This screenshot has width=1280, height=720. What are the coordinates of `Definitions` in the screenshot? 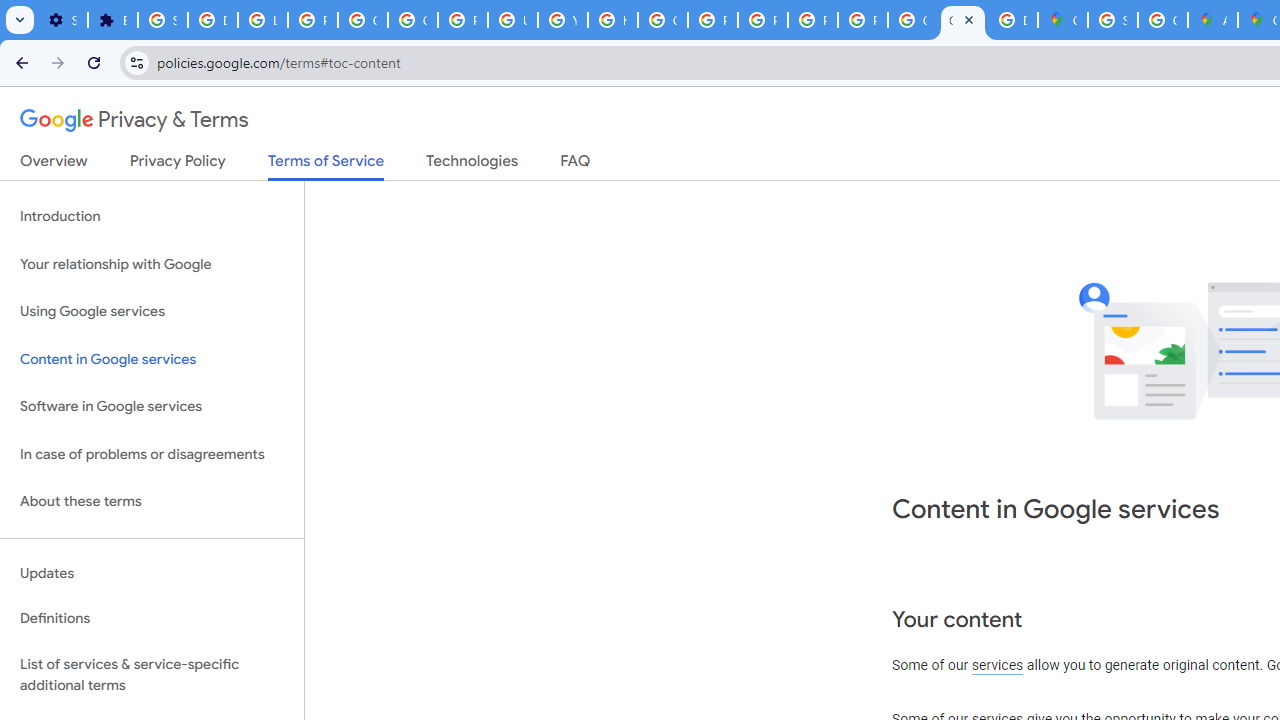 It's located at (152, 619).